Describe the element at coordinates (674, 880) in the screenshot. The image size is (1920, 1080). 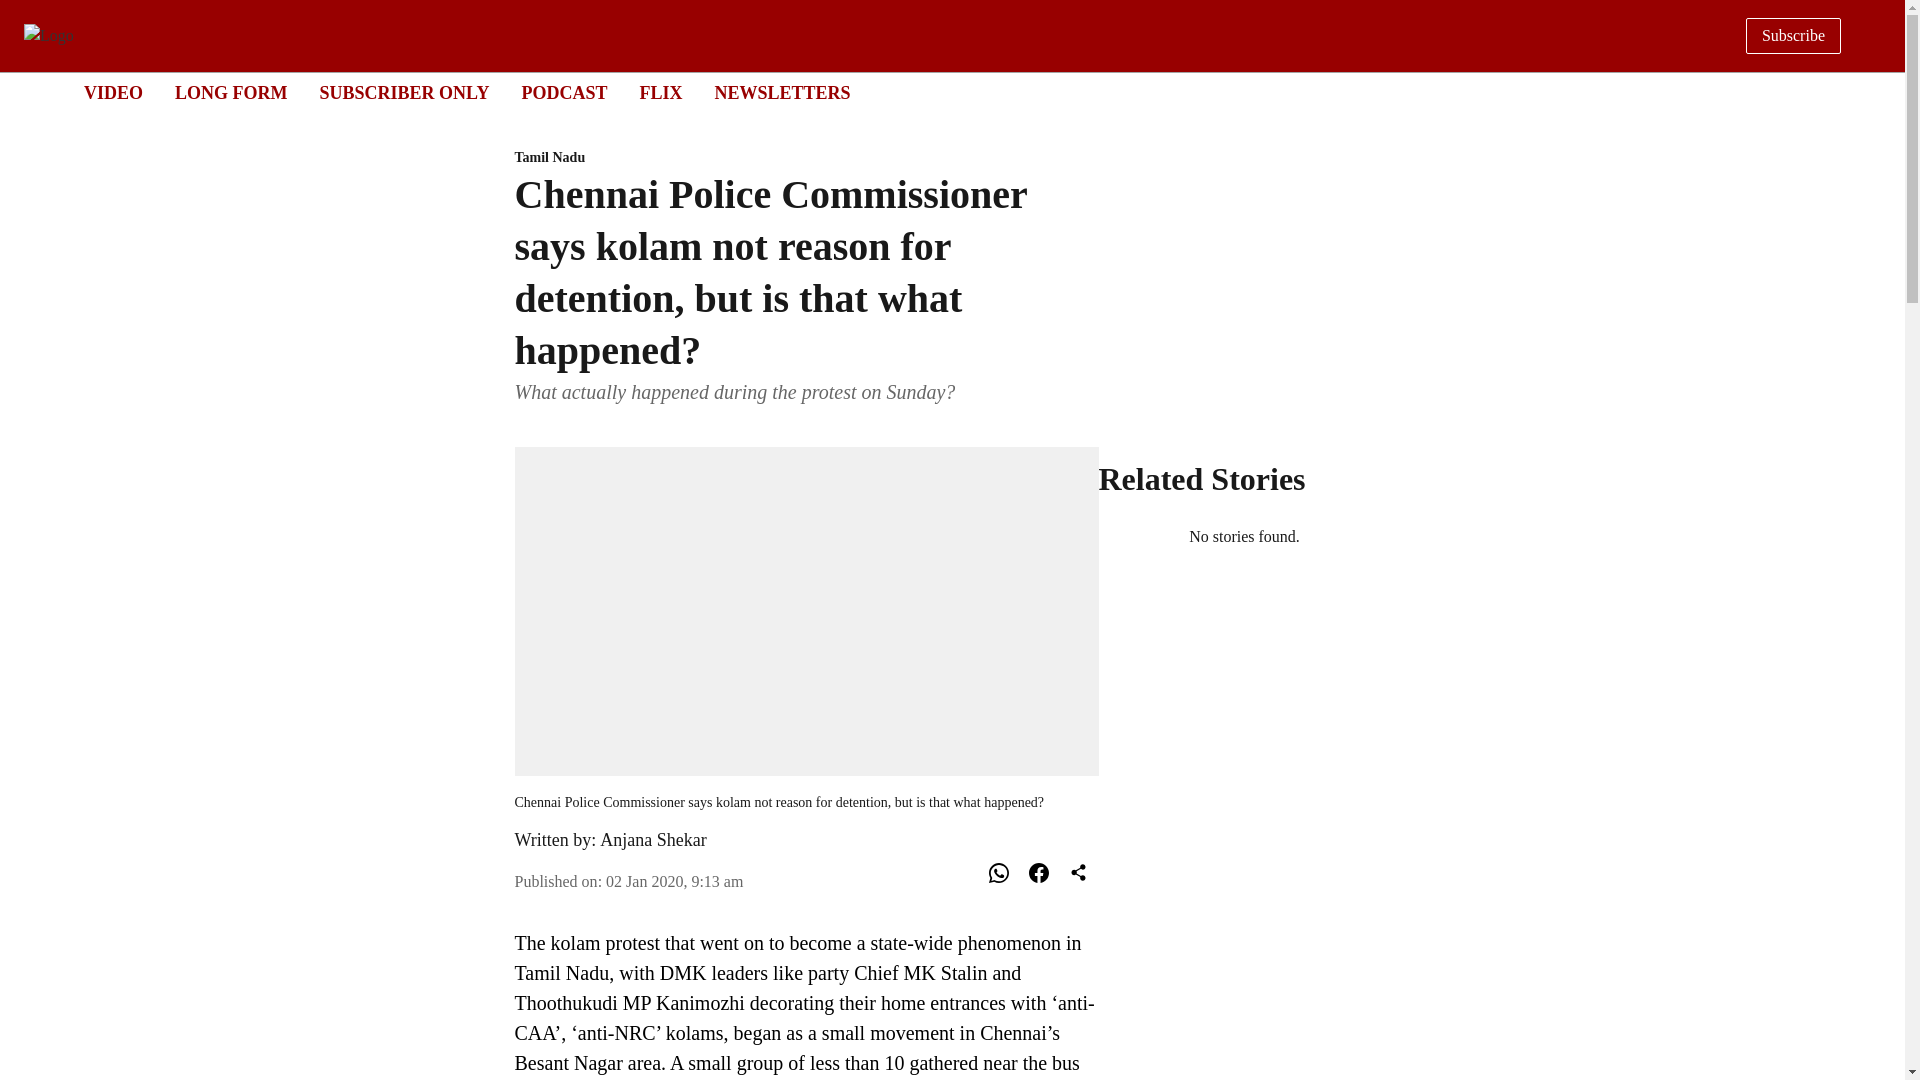
I see `FLIX` at that location.